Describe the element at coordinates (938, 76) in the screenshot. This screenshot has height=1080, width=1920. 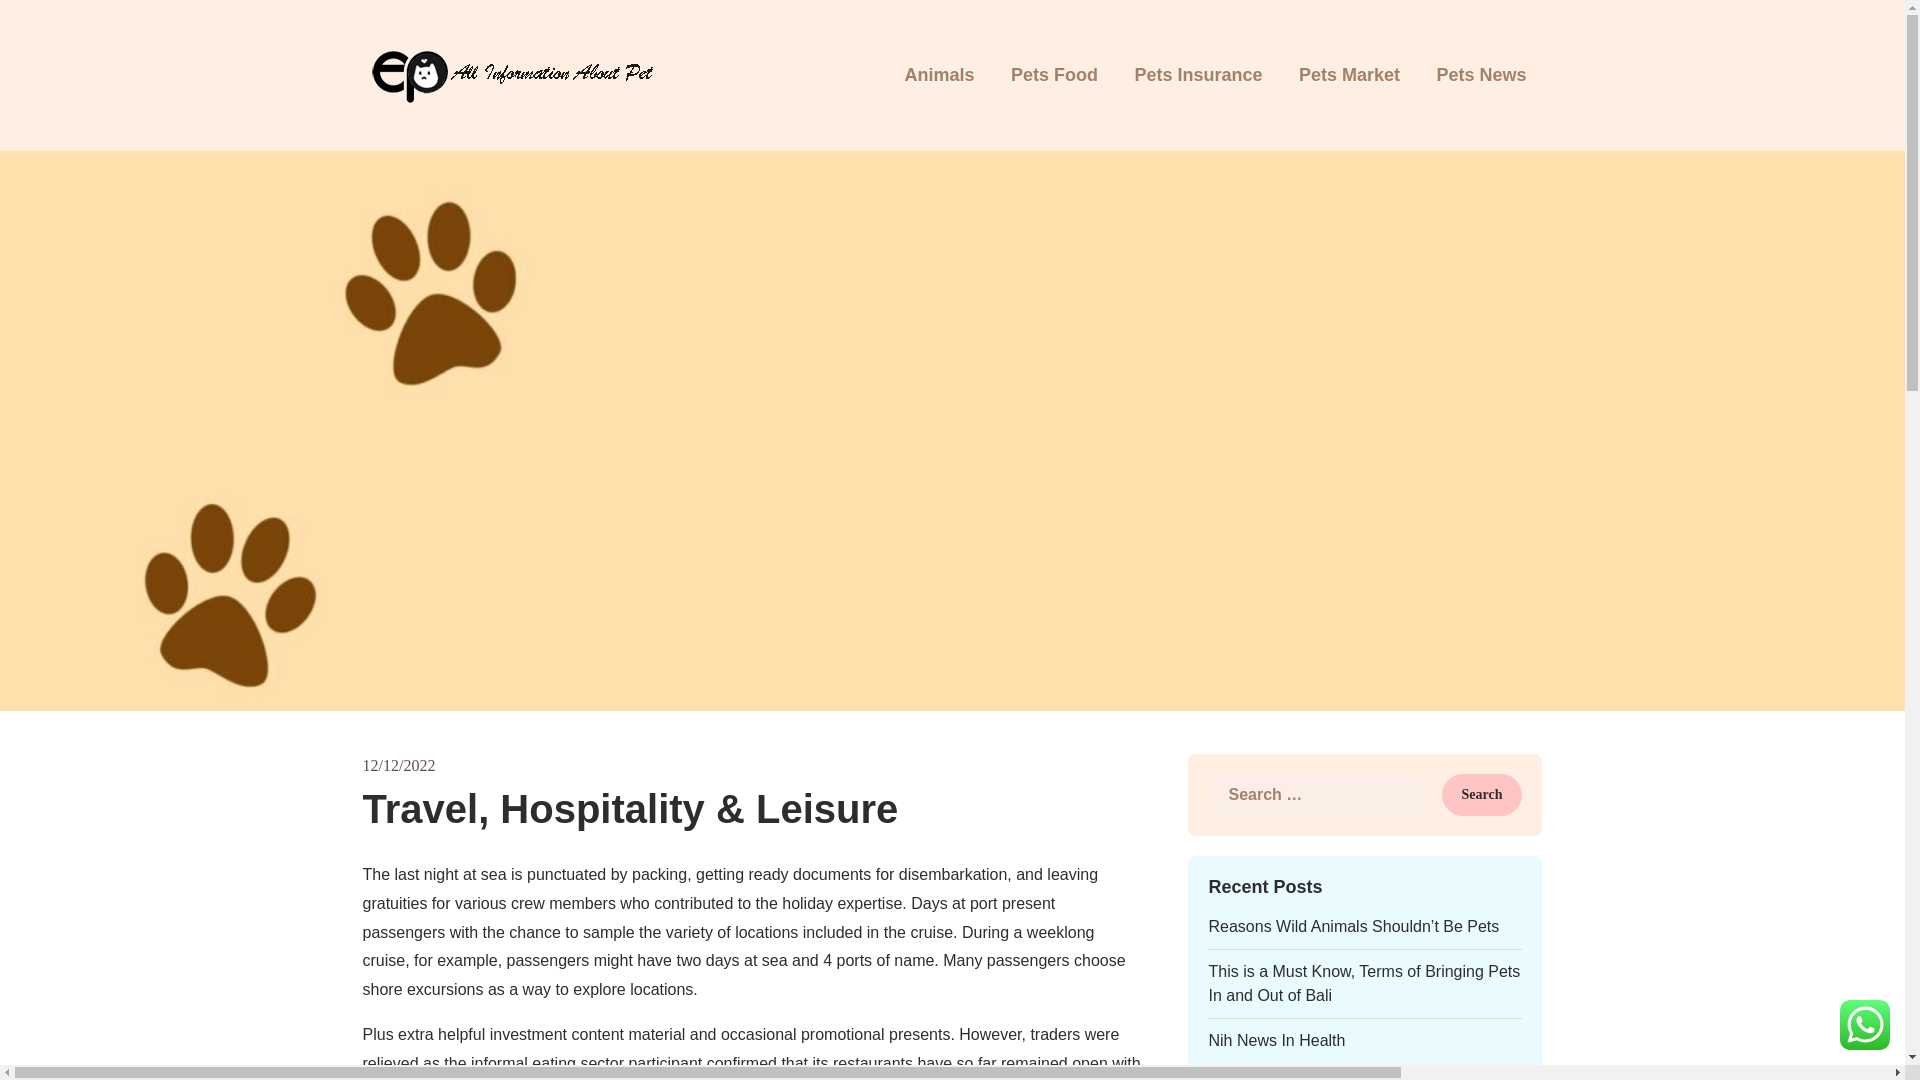
I see `Animals` at that location.